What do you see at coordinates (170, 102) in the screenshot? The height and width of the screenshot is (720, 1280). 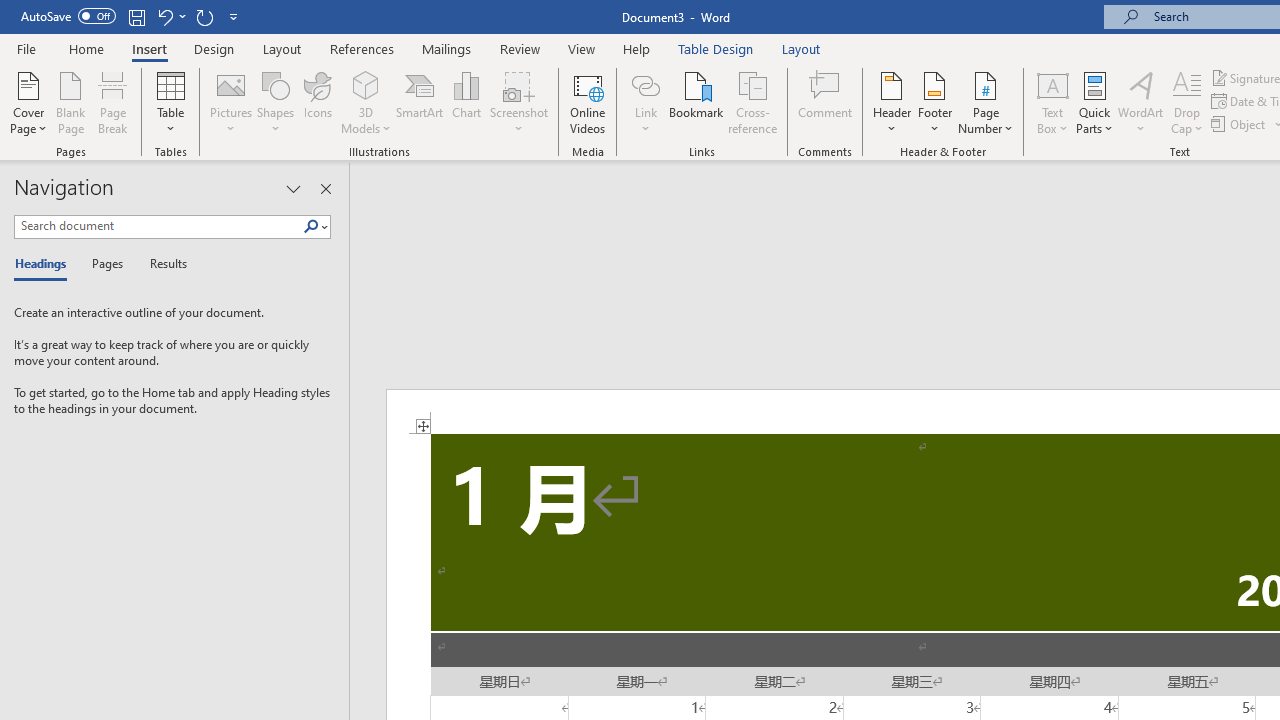 I see `Table` at bounding box center [170, 102].